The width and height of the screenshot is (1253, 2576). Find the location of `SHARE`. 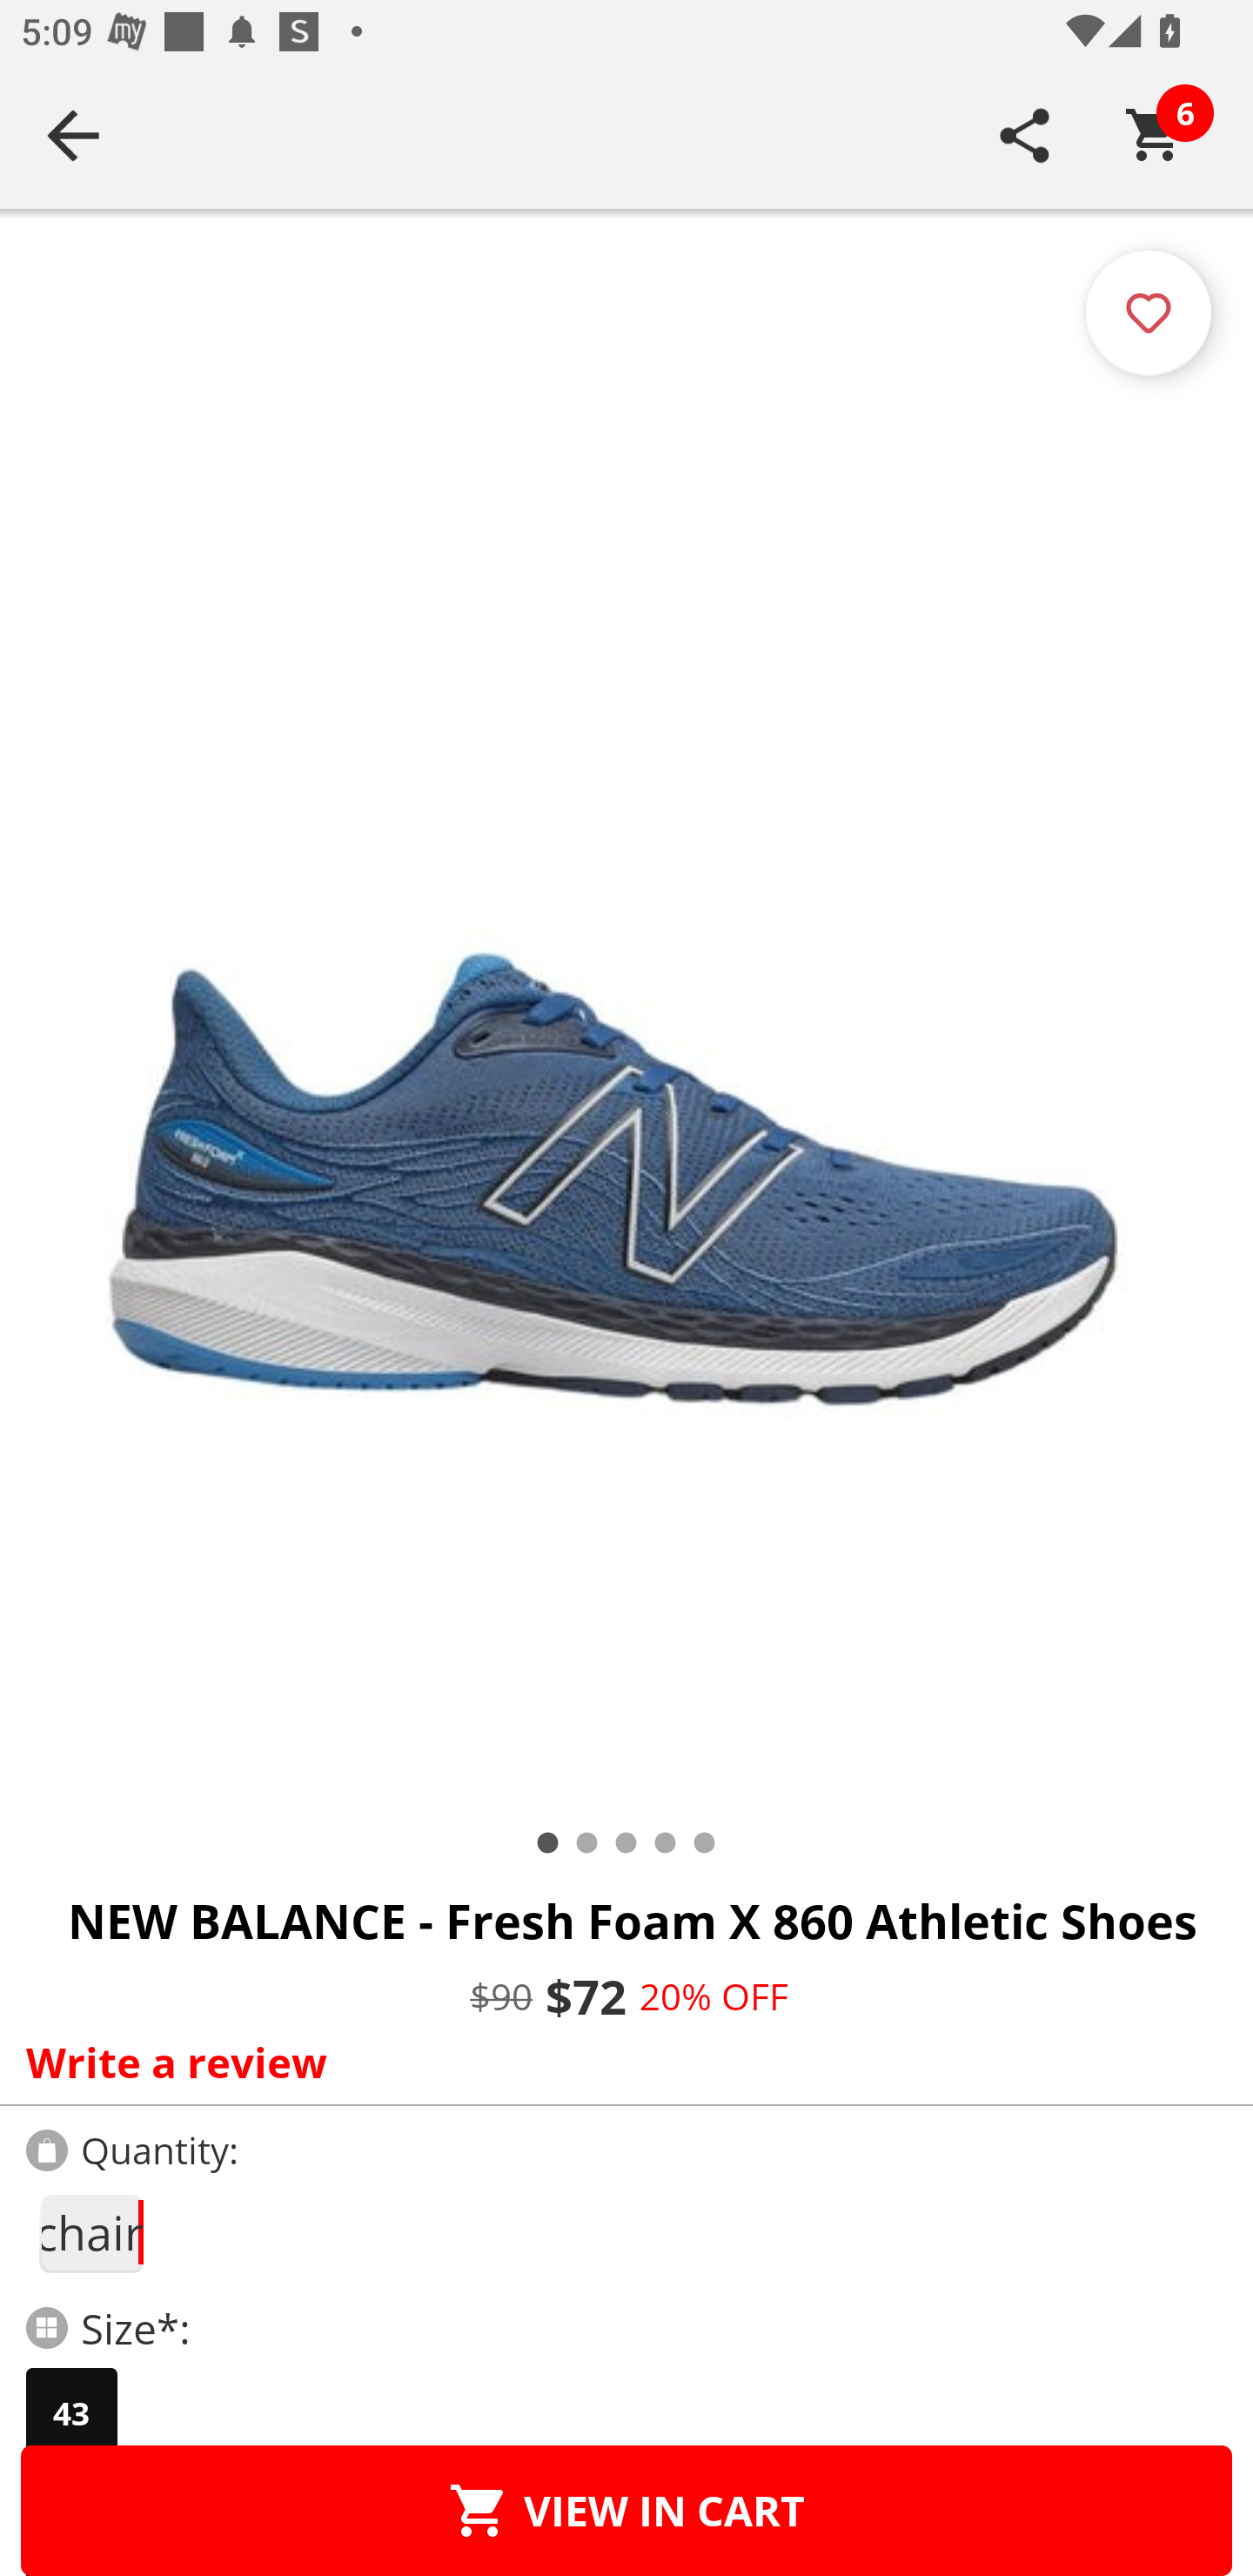

SHARE is located at coordinates (1025, 135).